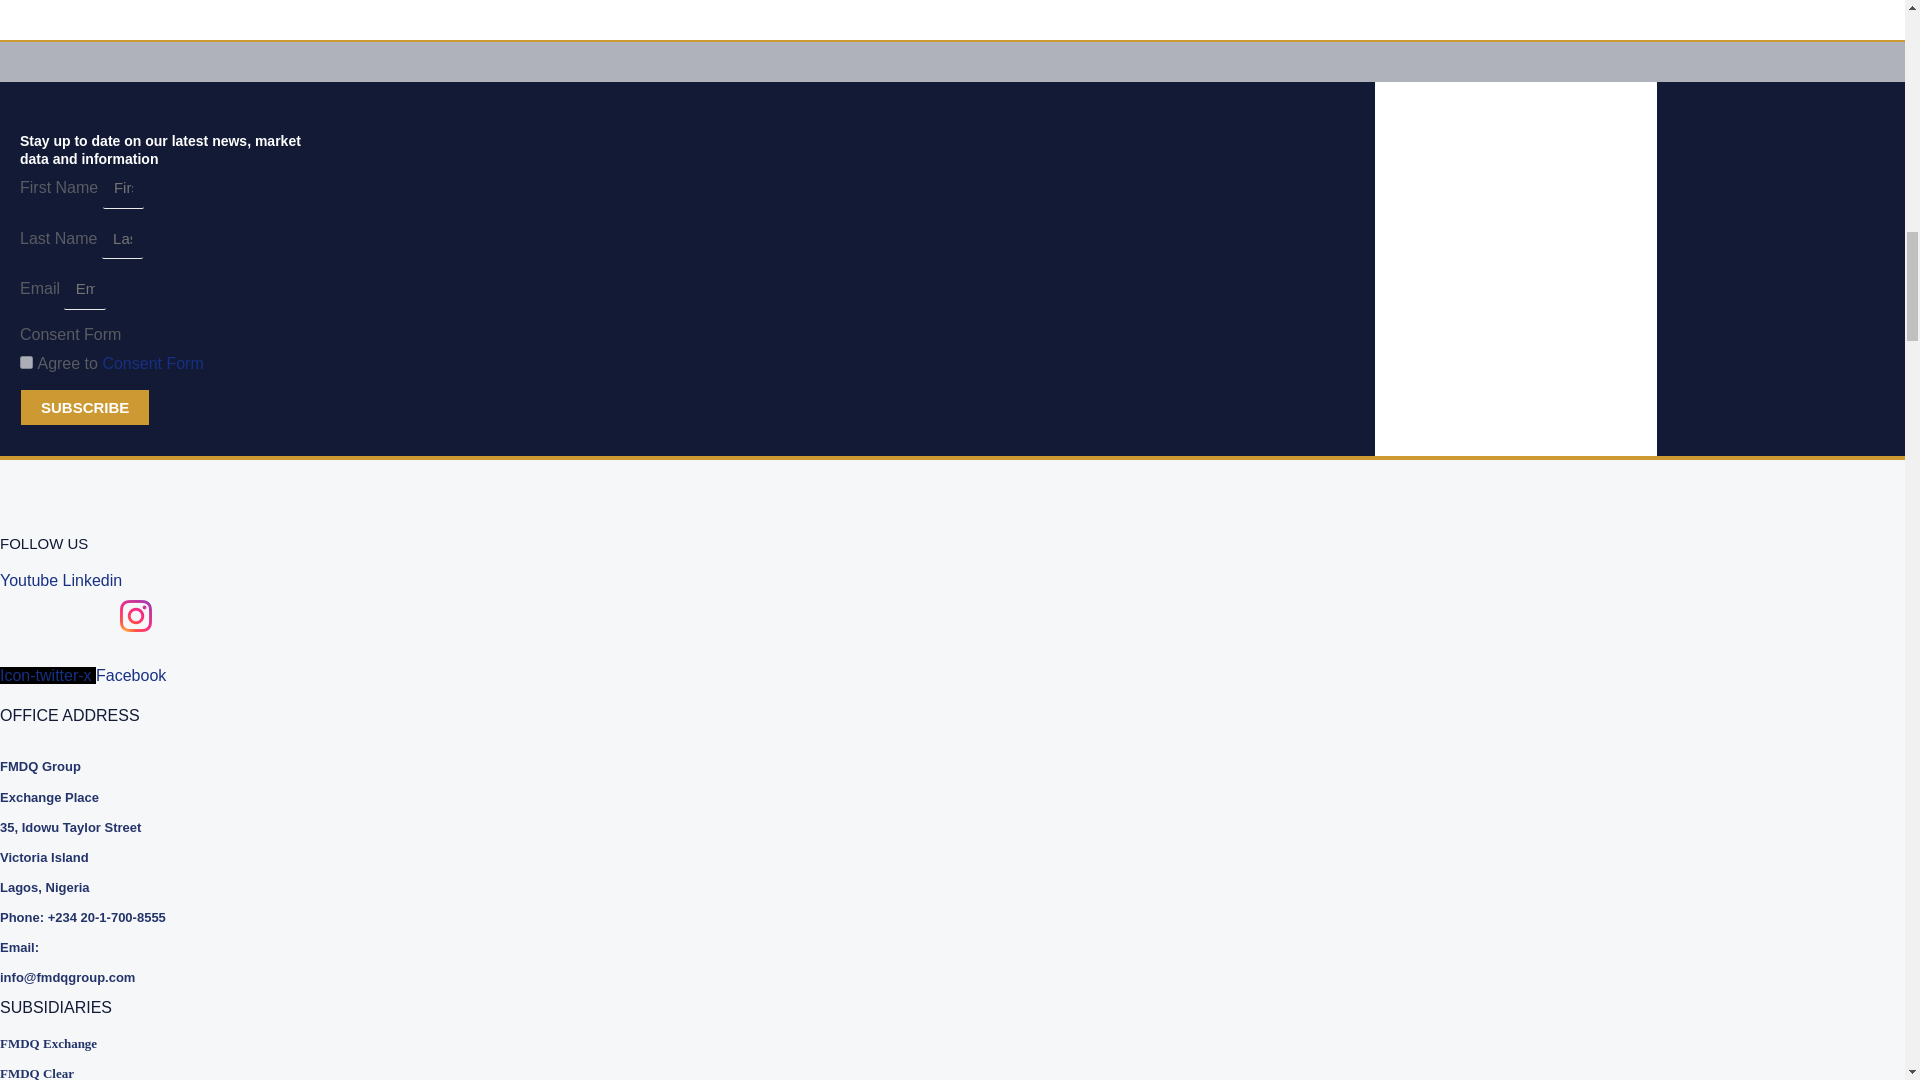 This screenshot has width=1920, height=1080. Describe the element at coordinates (48, 675) in the screenshot. I see `Icon-twitter-x` at that location.